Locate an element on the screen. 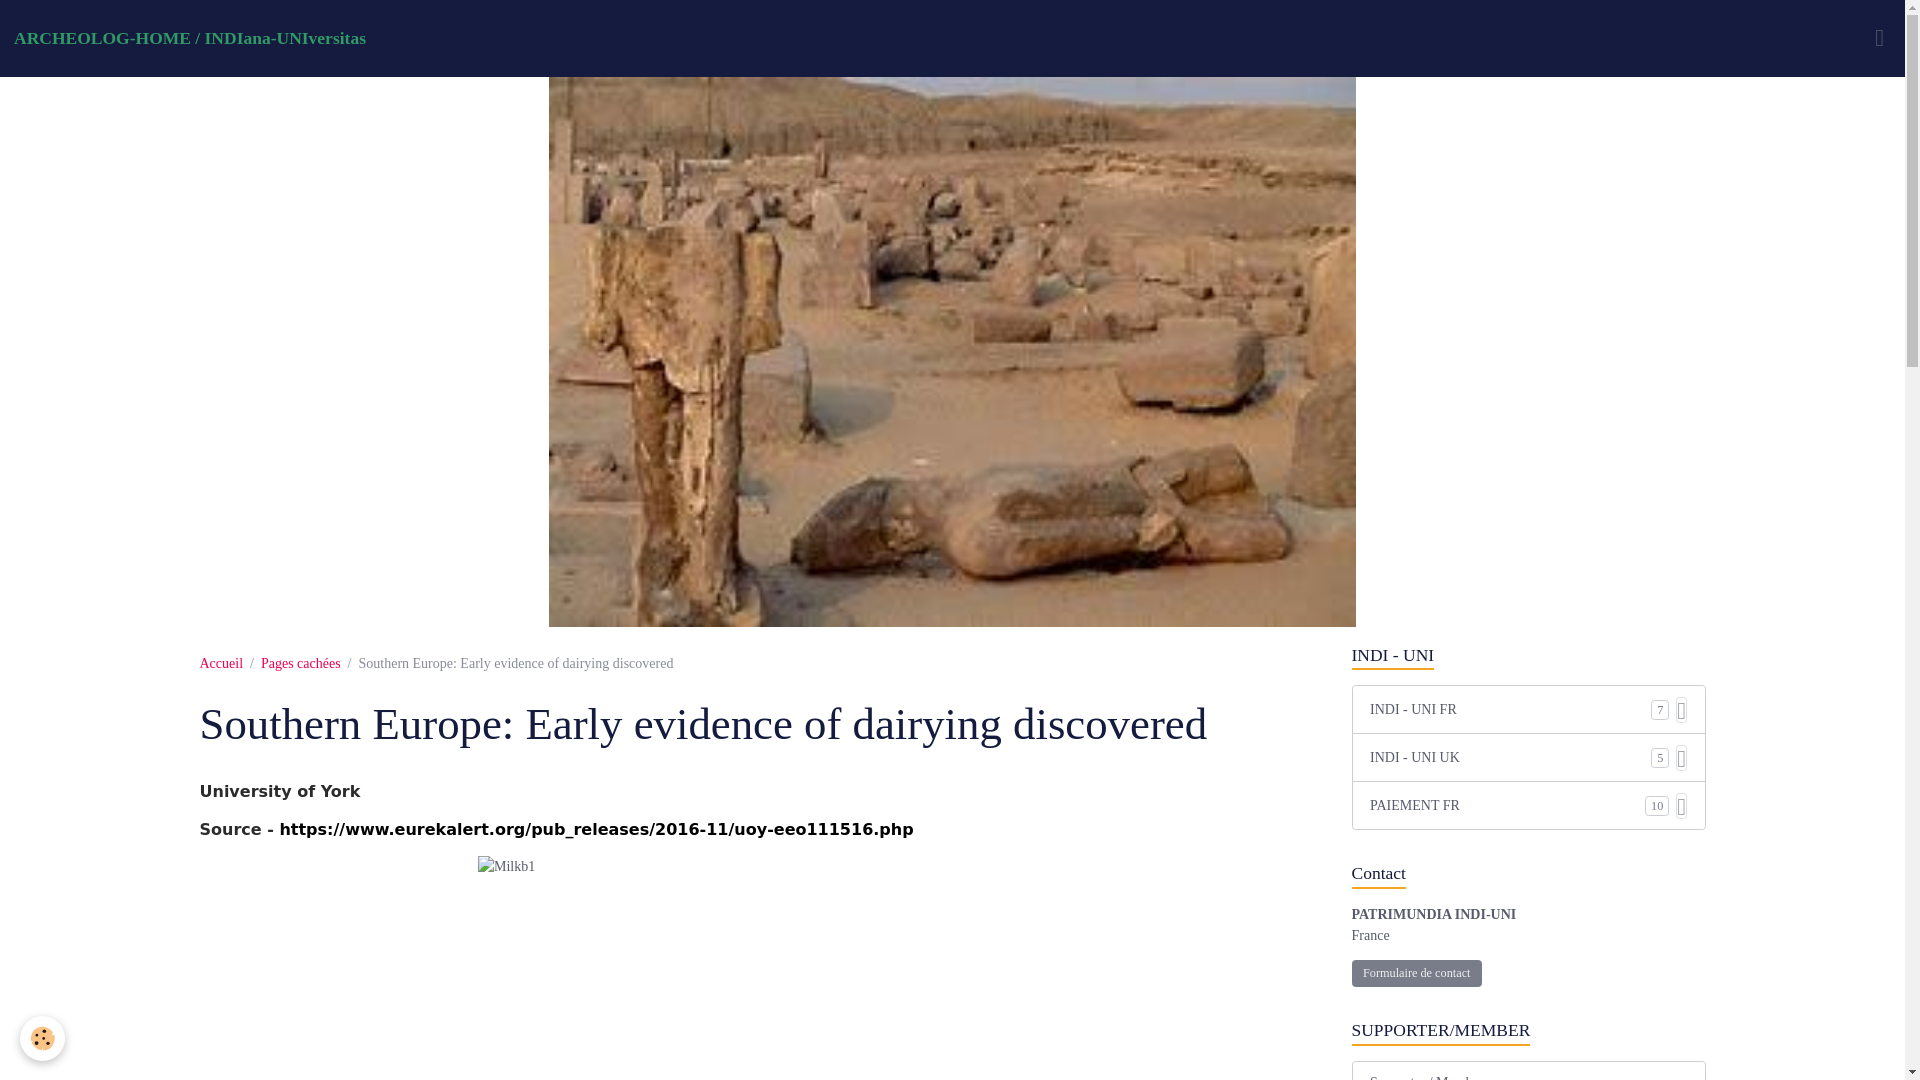  PAIEMENT FR is located at coordinates (1508, 805).